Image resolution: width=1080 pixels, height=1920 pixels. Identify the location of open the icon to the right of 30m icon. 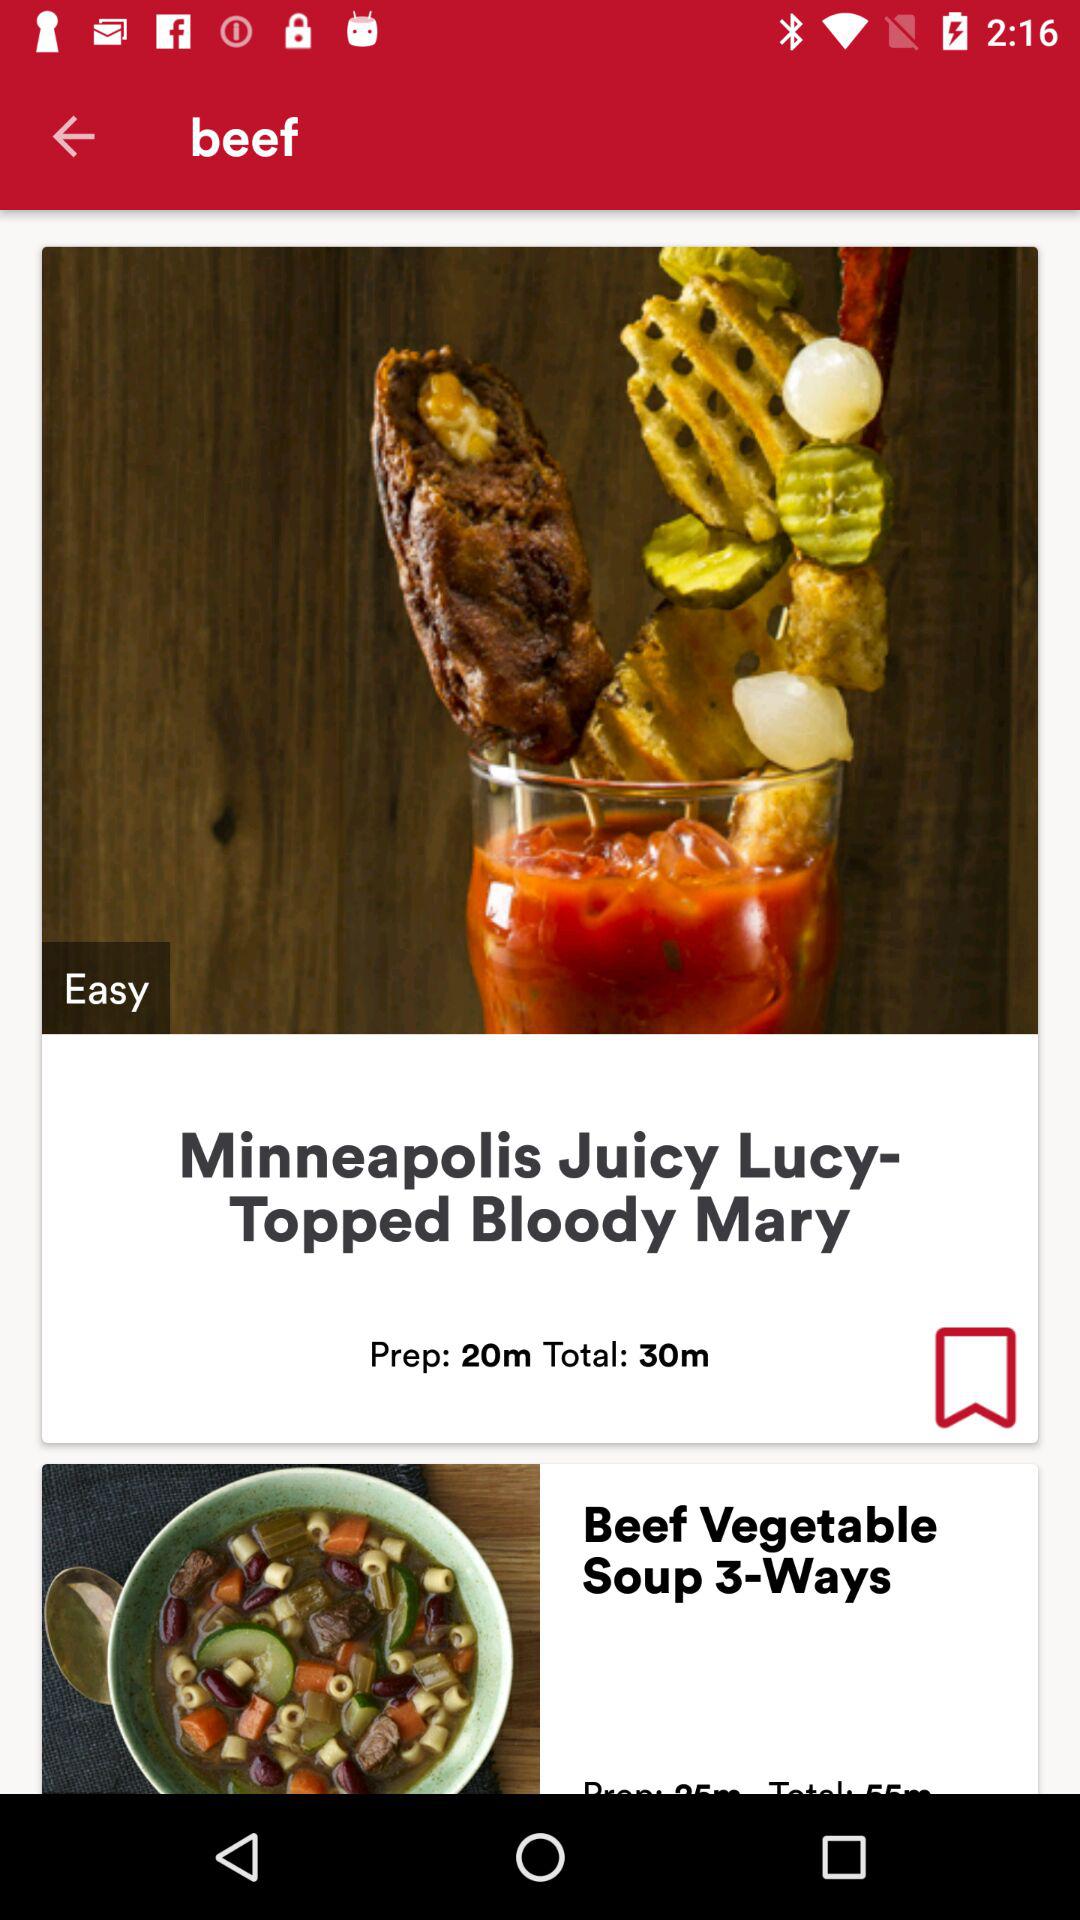
(975, 1380).